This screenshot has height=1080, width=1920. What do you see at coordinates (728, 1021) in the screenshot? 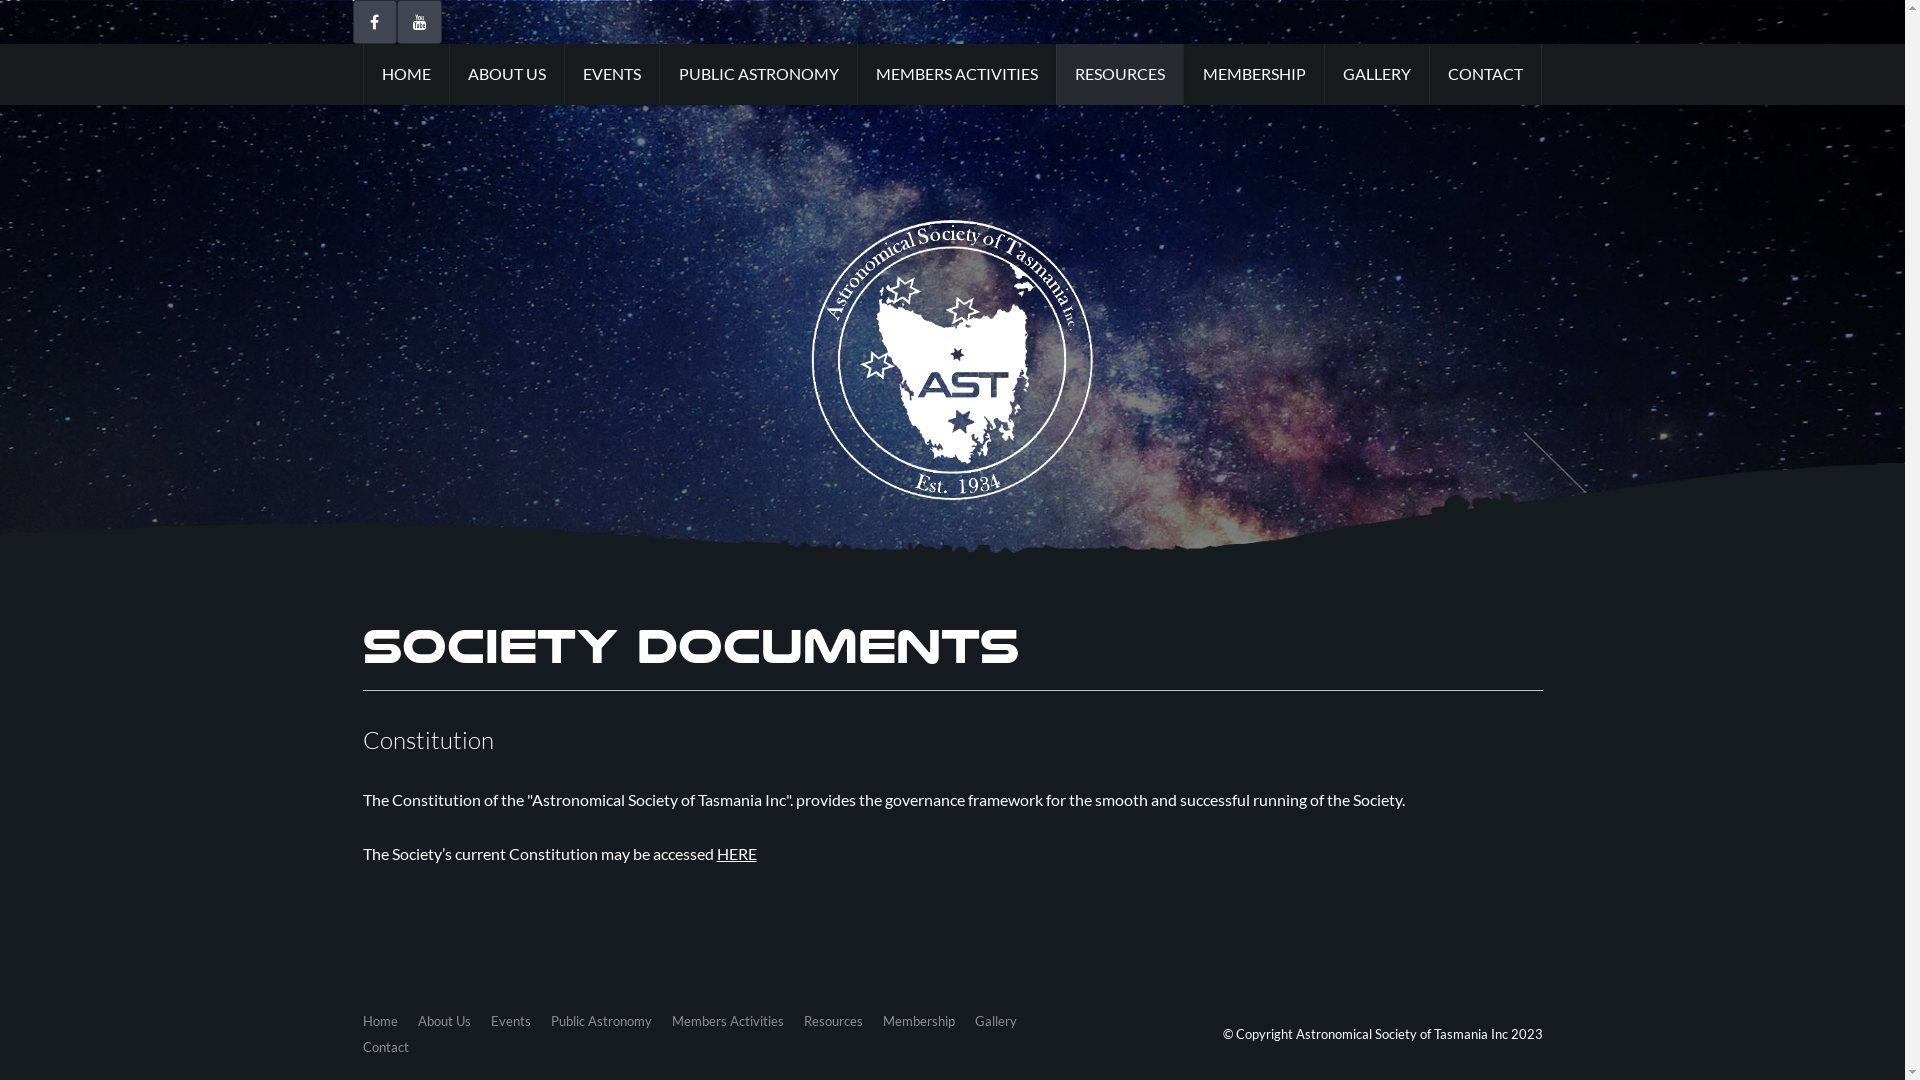
I see `Members Activities` at bounding box center [728, 1021].